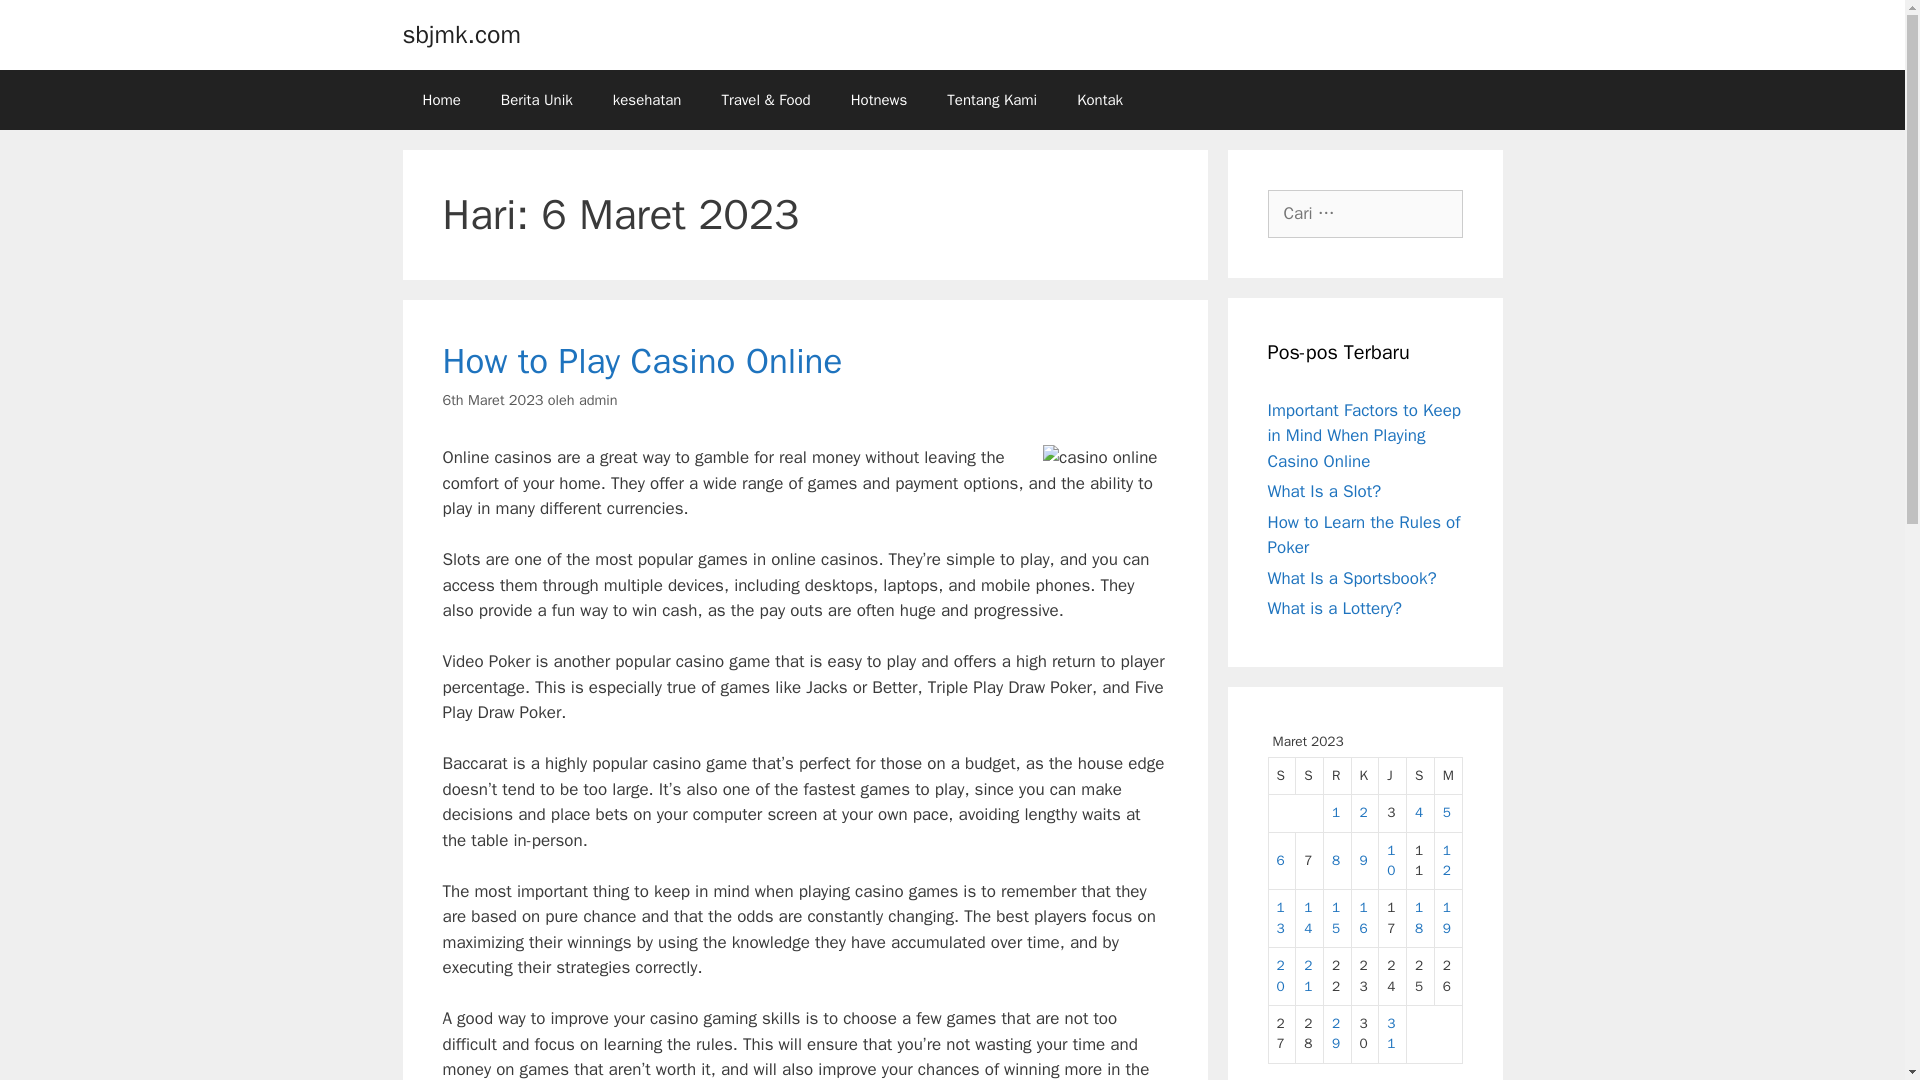 This screenshot has height=1080, width=1920. I want to click on Berita Unik, so click(537, 100).